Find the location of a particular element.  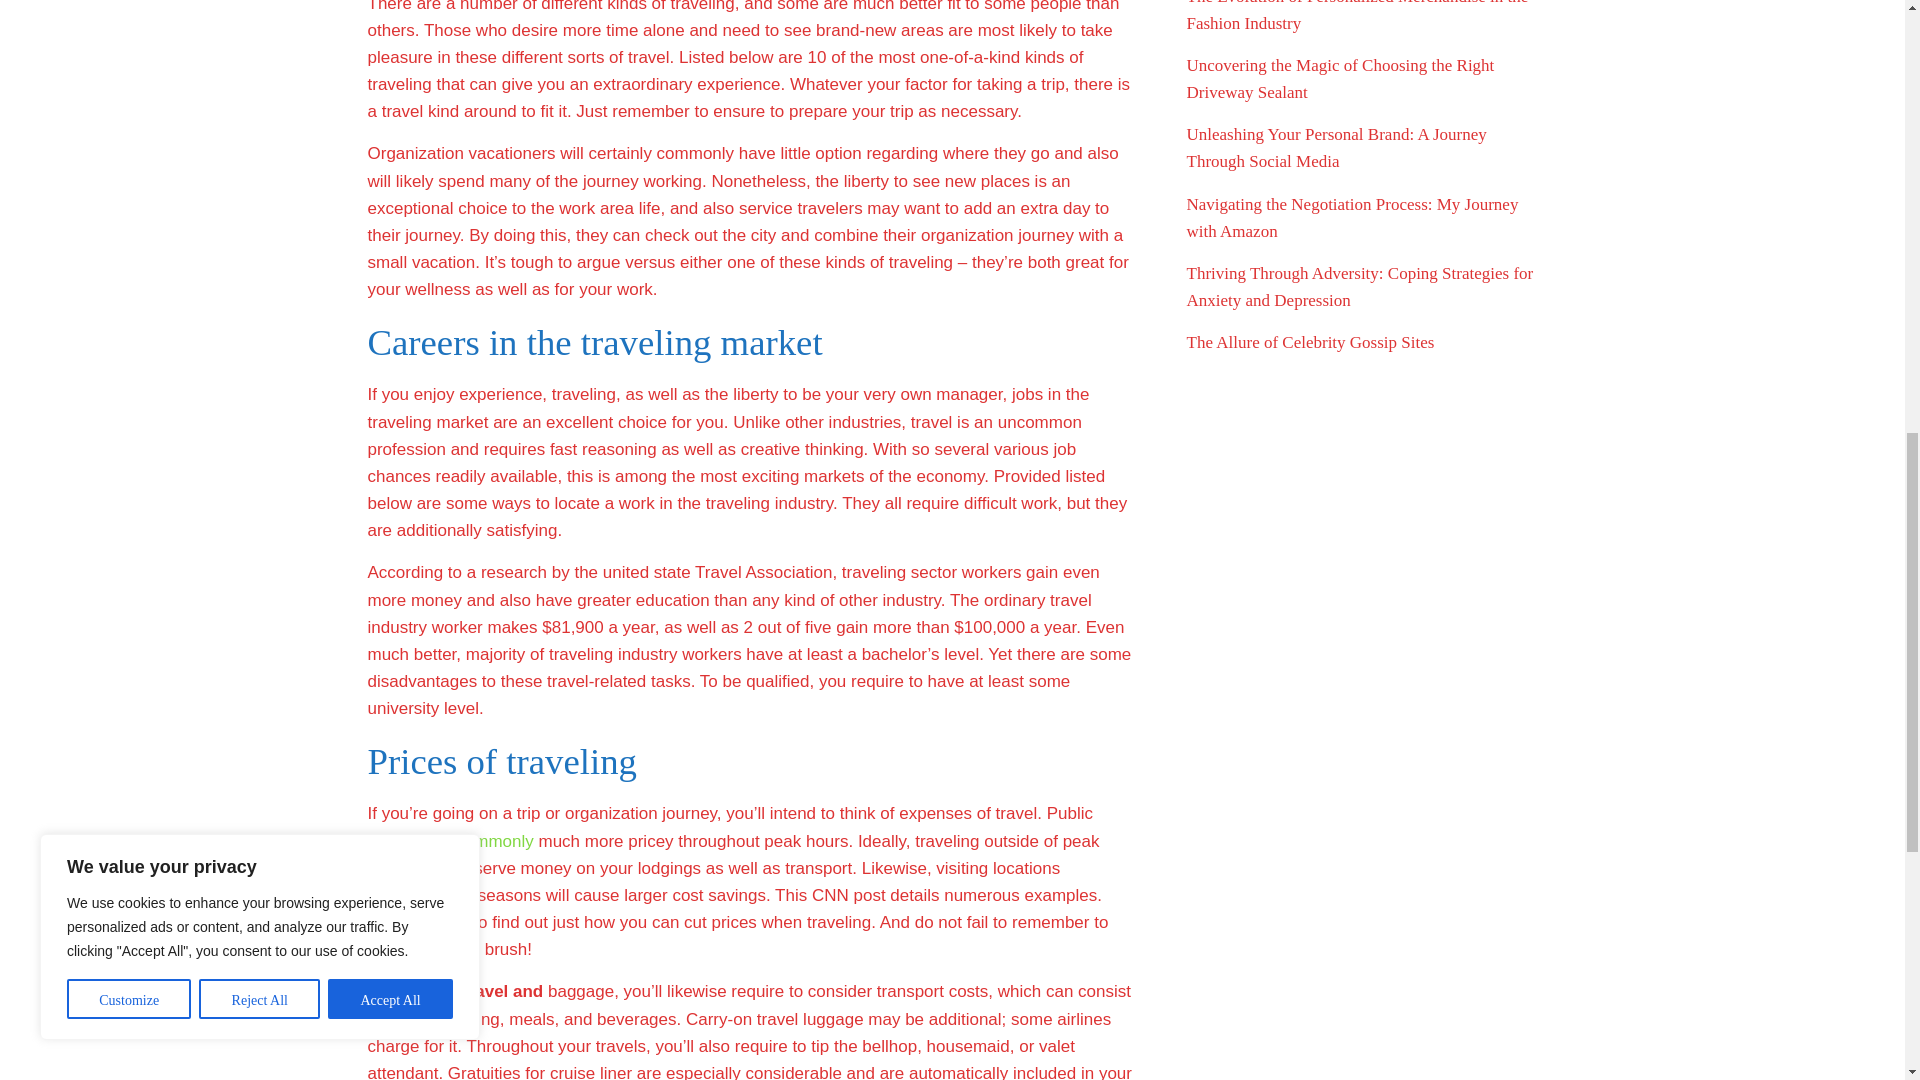

commonly is located at coordinates (494, 841).